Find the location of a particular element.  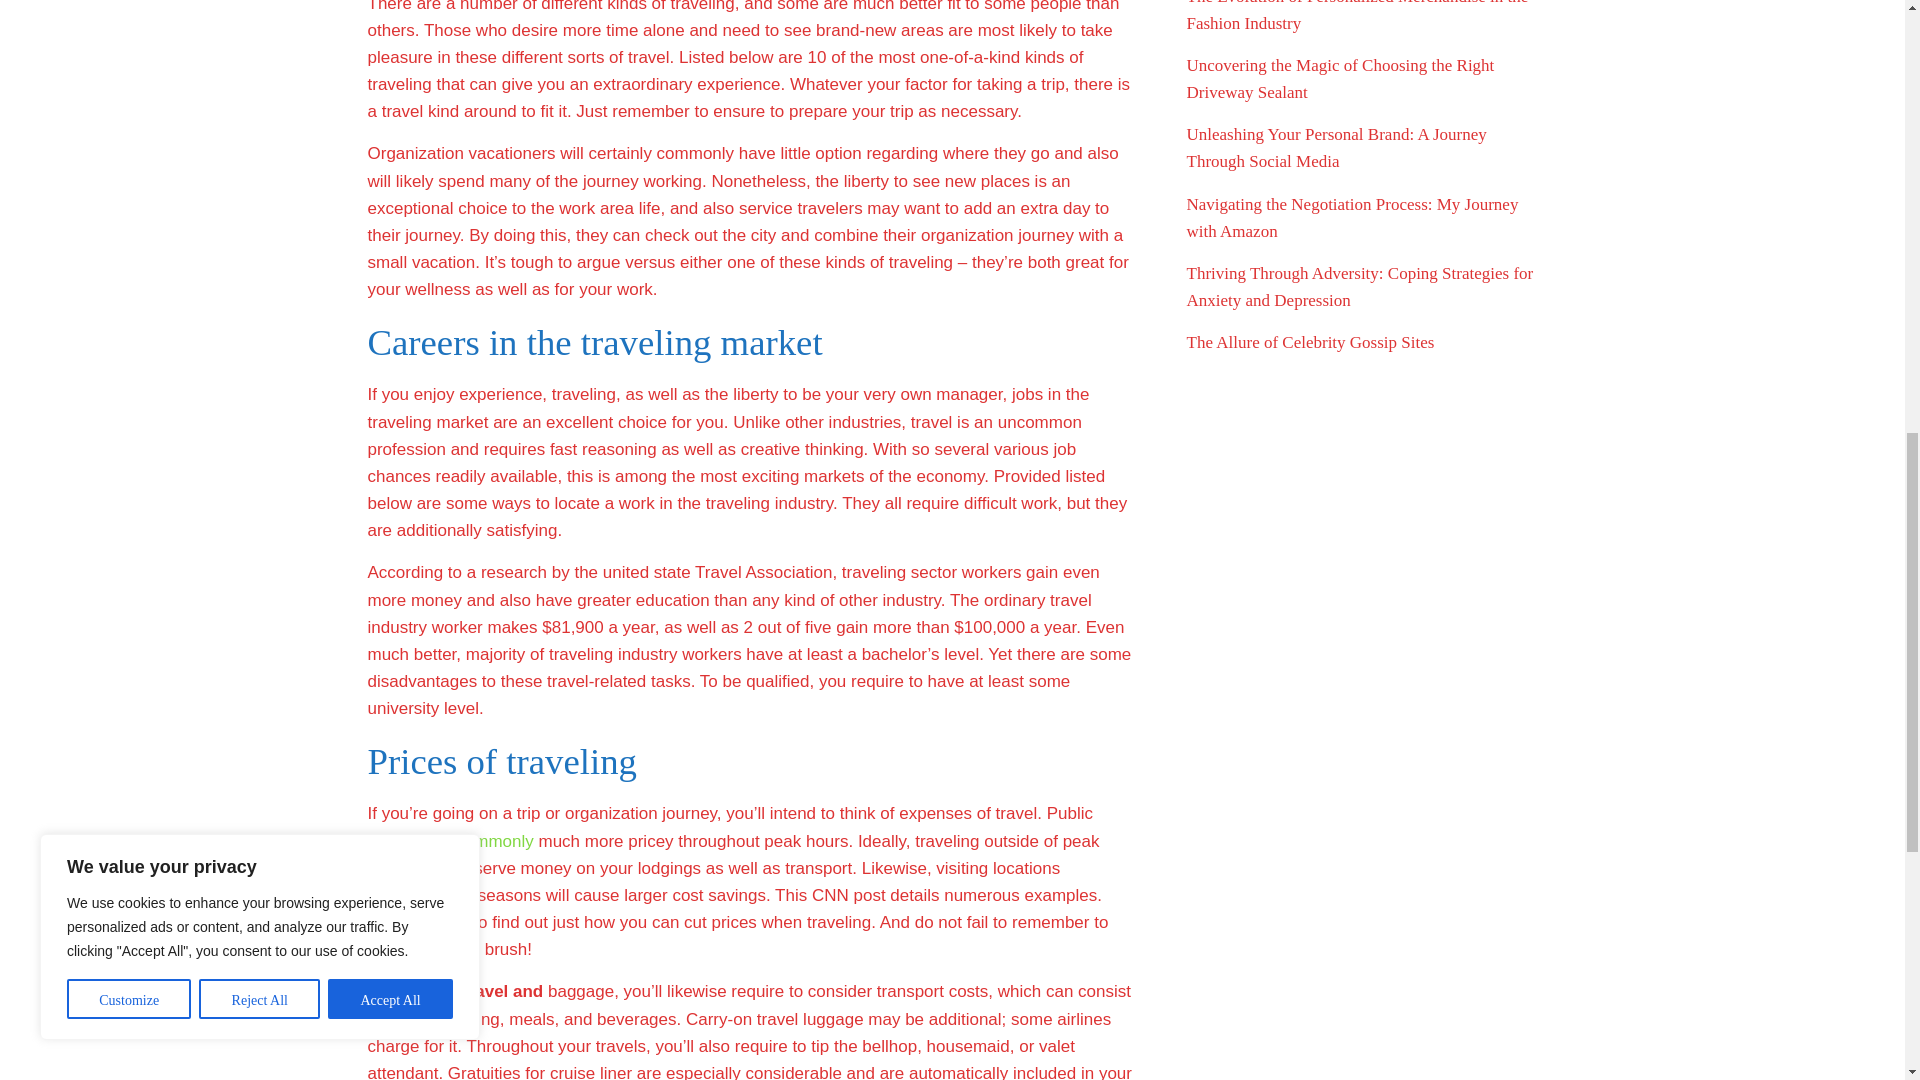

commonly is located at coordinates (494, 841).